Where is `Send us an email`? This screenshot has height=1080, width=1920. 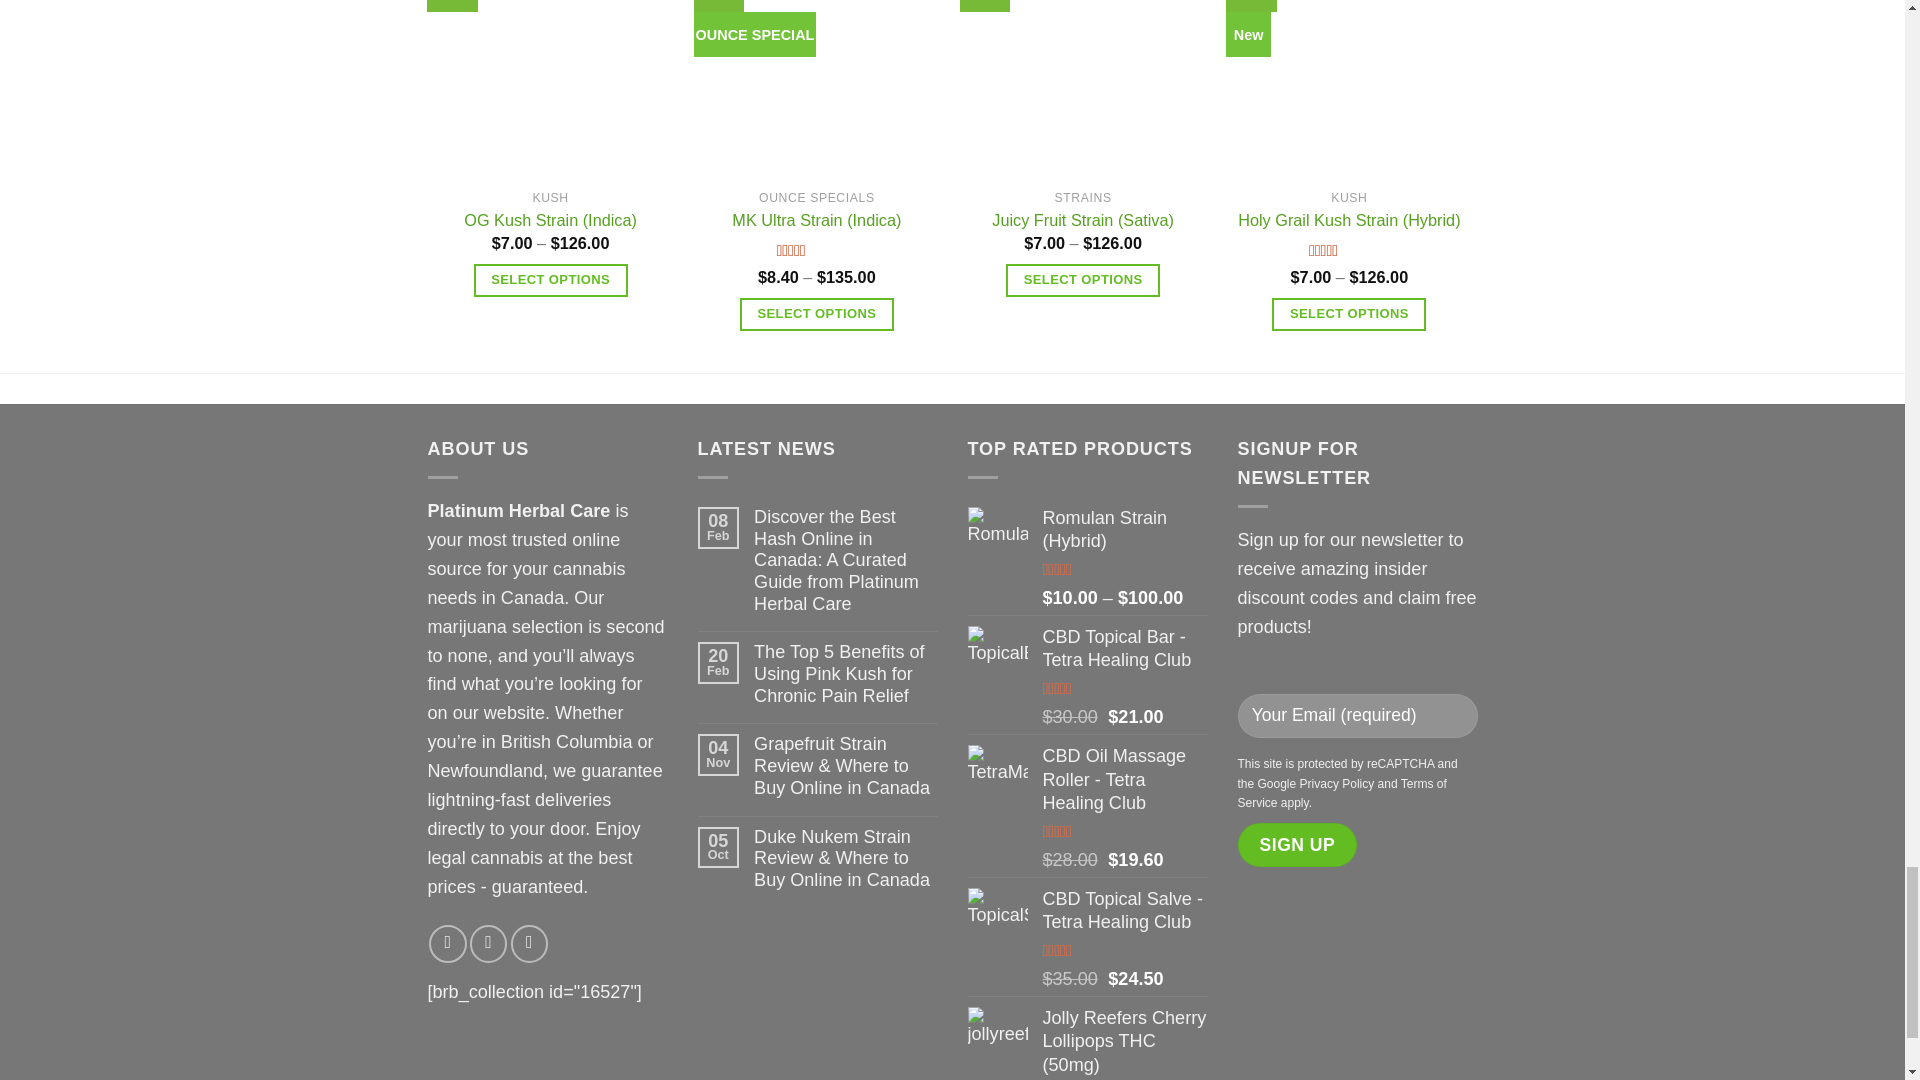 Send us an email is located at coordinates (528, 943).